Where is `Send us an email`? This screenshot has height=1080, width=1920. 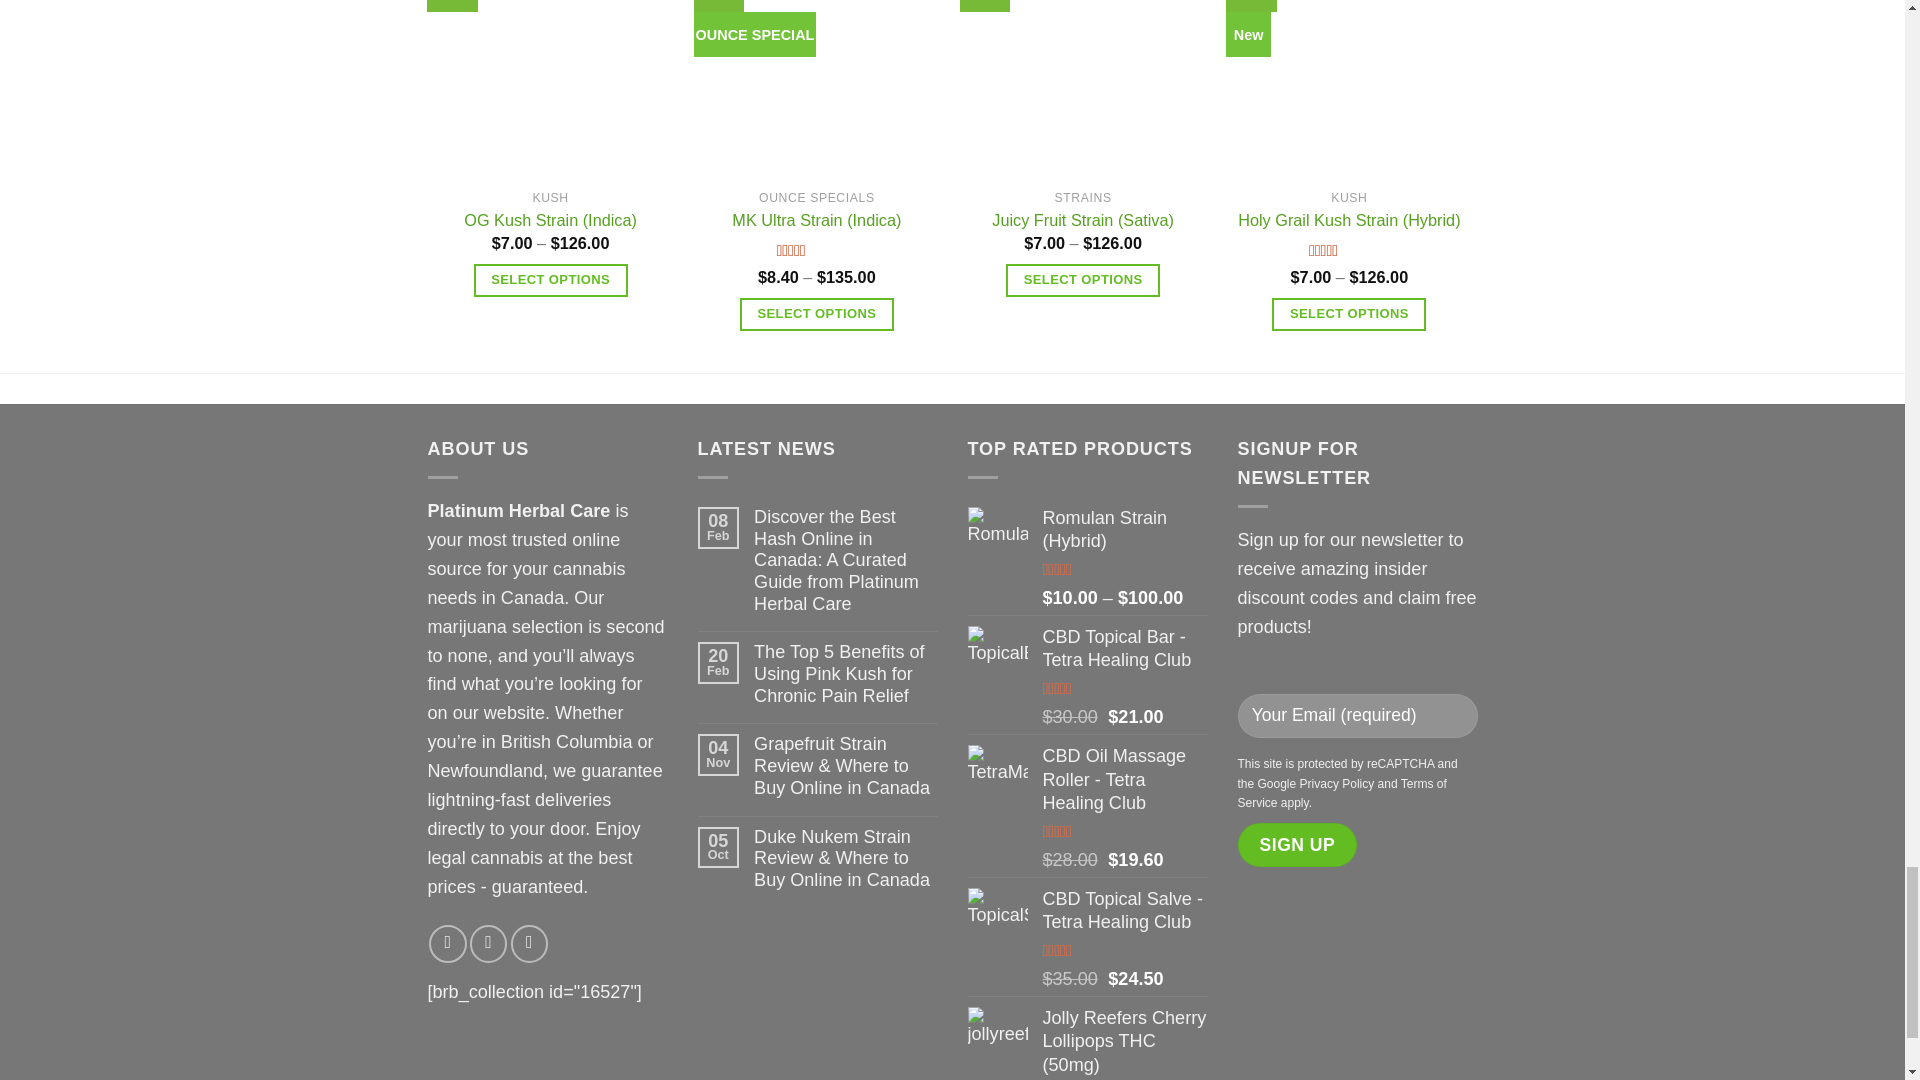 Send us an email is located at coordinates (528, 943).